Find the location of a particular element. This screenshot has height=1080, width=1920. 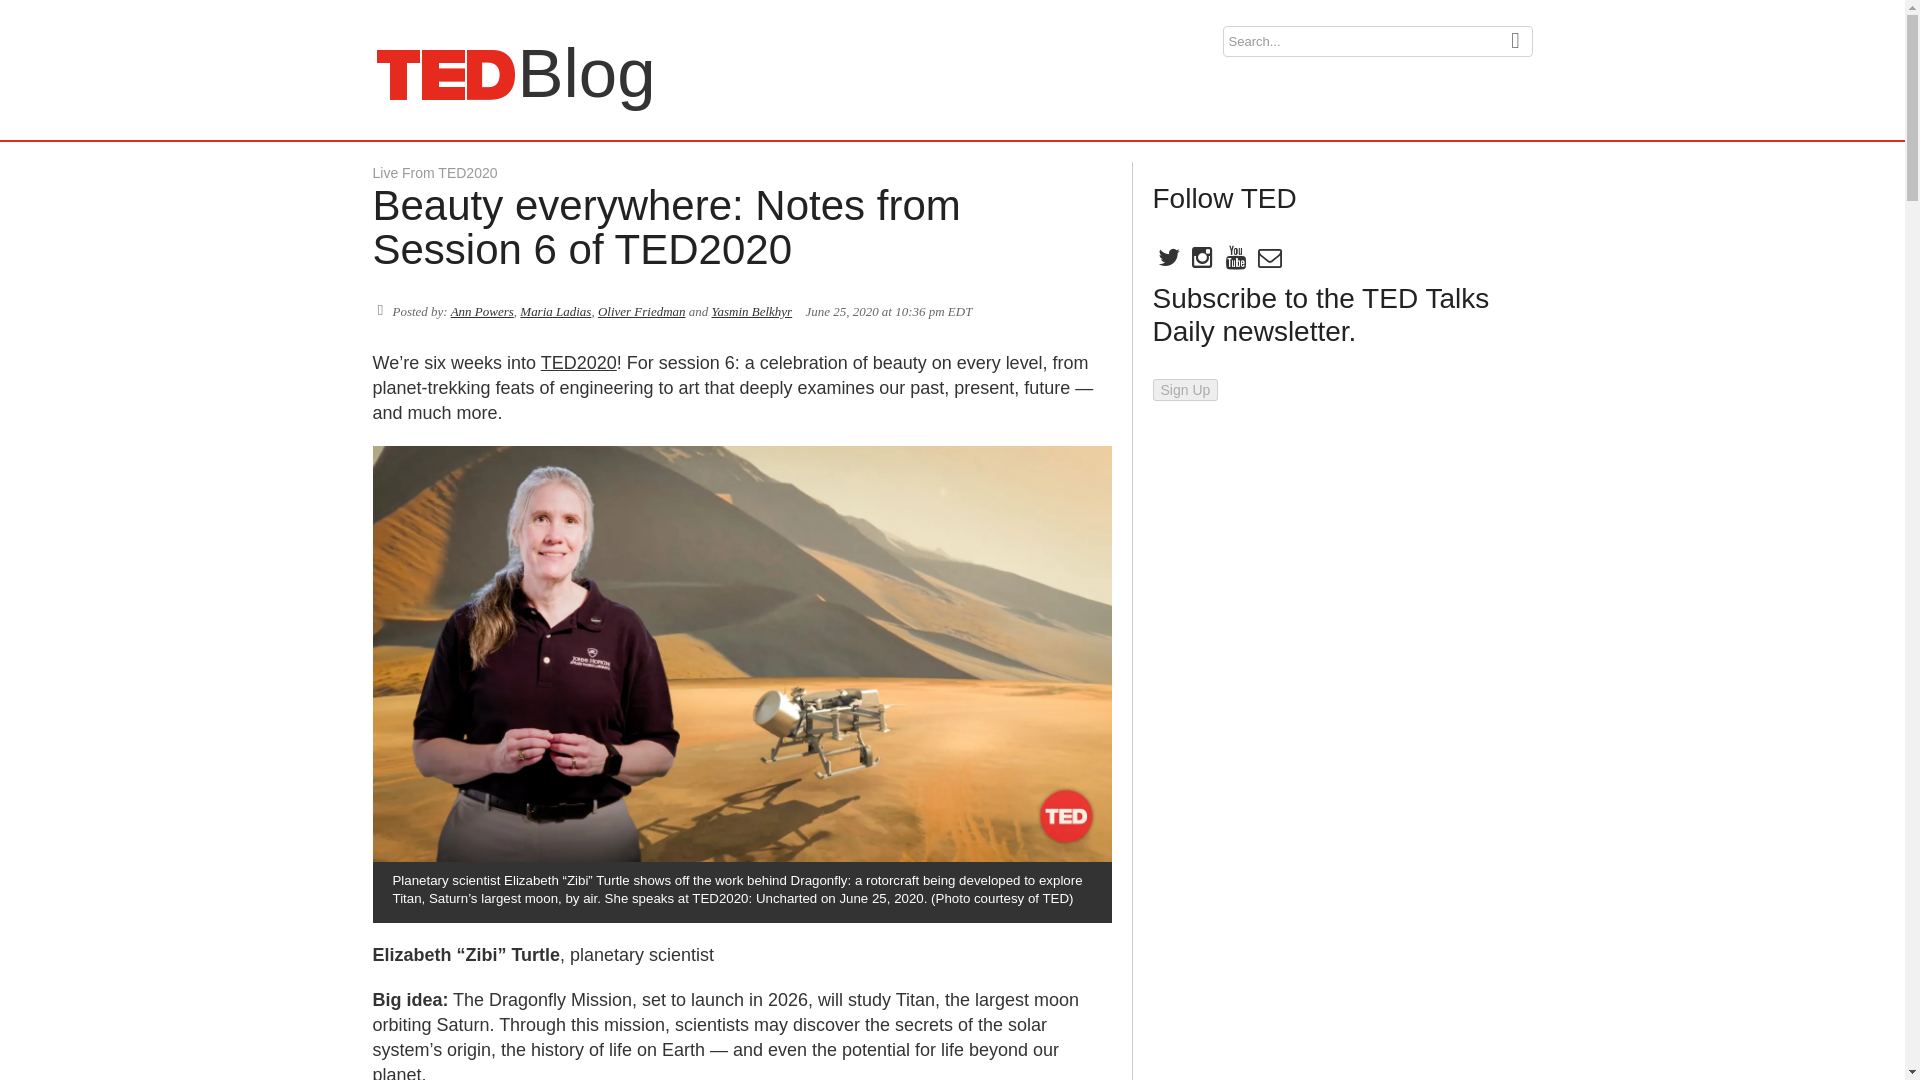

TED2020 is located at coordinates (578, 362).